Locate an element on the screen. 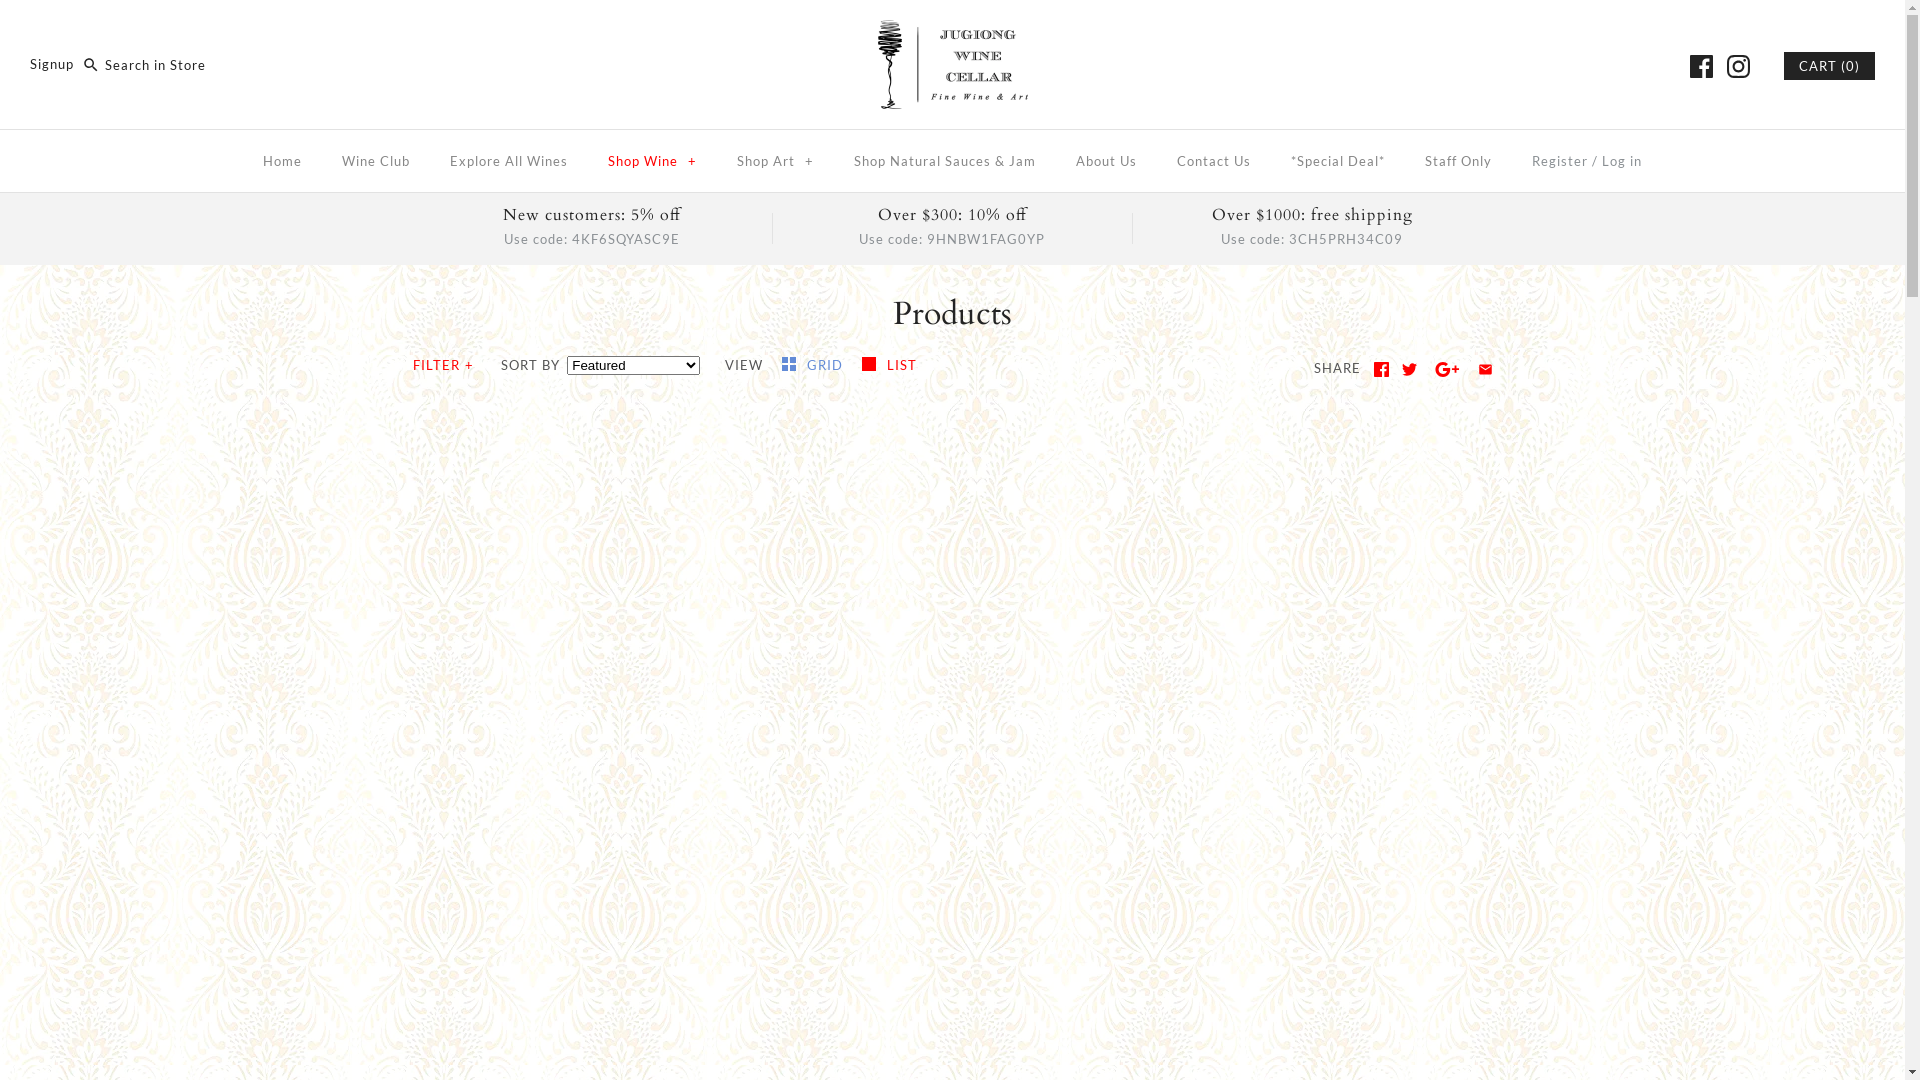 The image size is (1920, 1080). Add to Cart is located at coordinates (1149, 1004).